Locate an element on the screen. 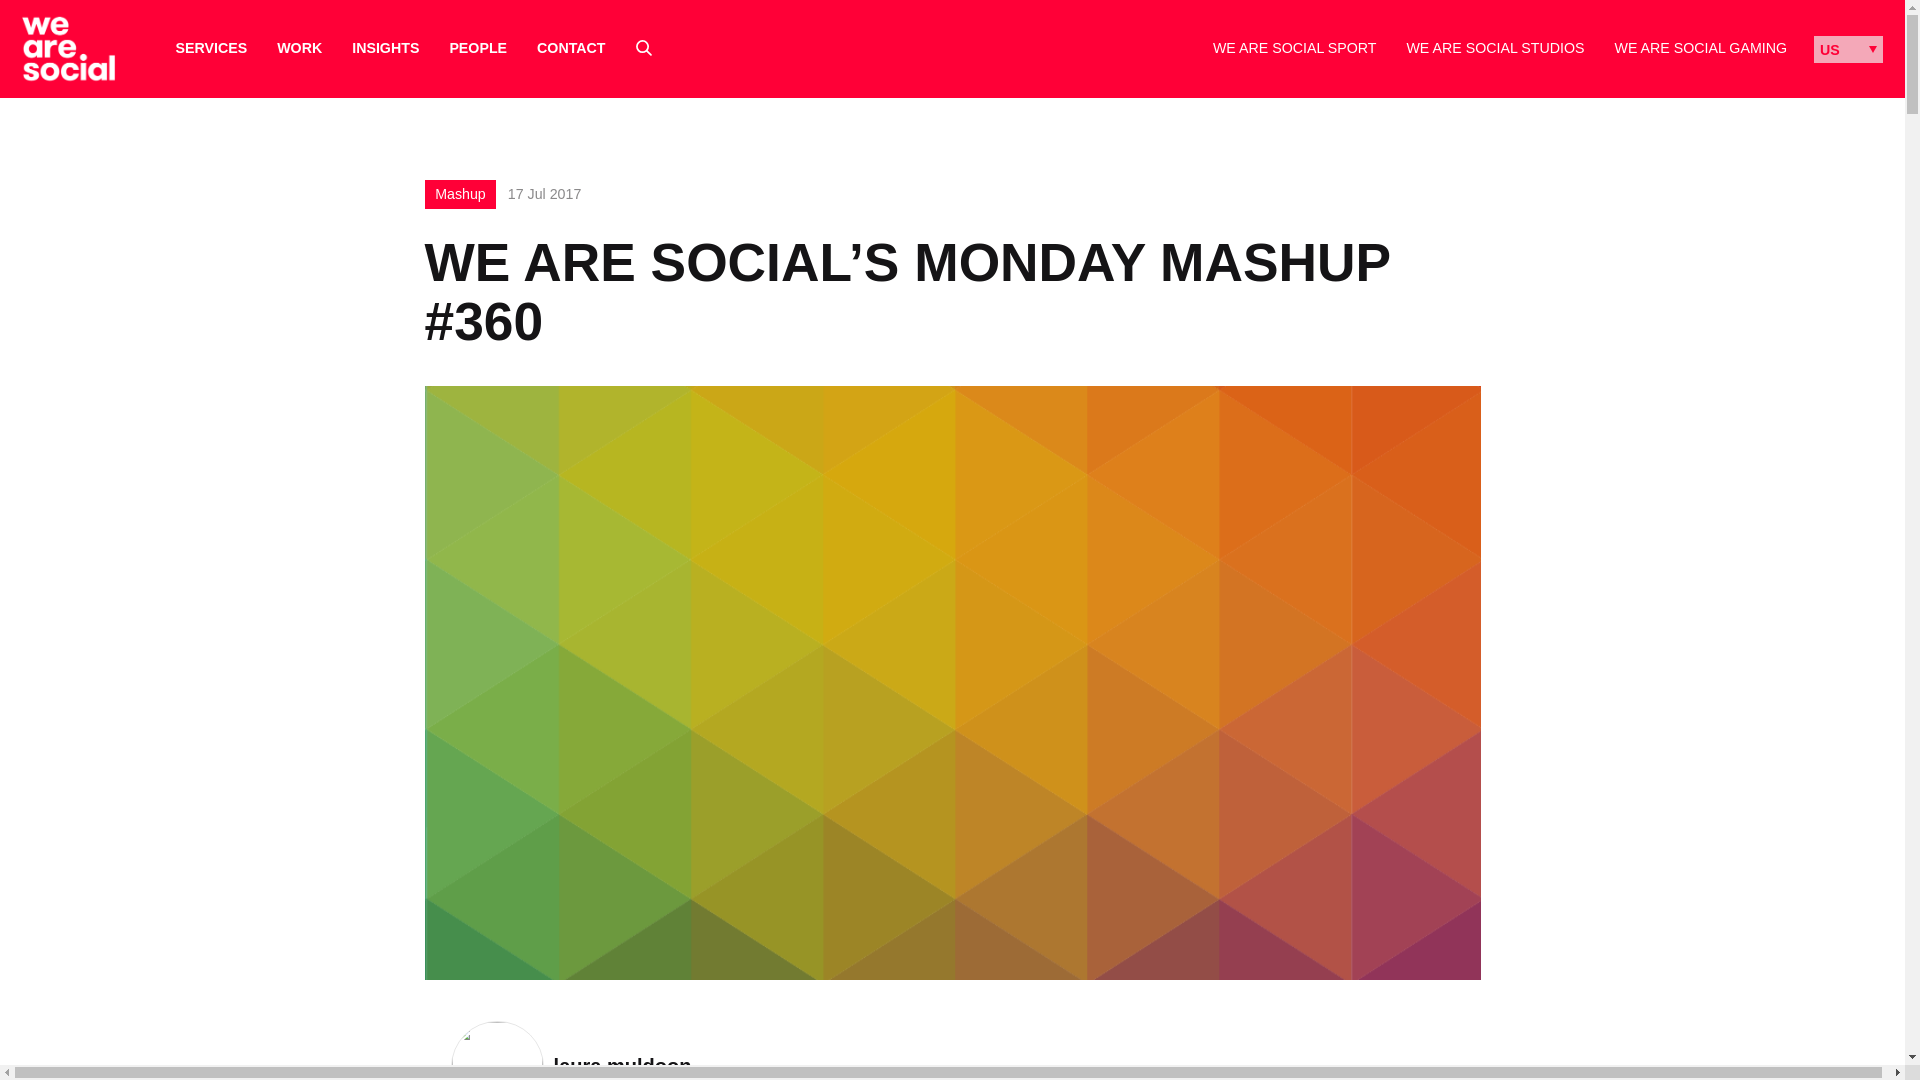 The image size is (1920, 1080). WE ARE SOCIAL SPORT is located at coordinates (1294, 48).